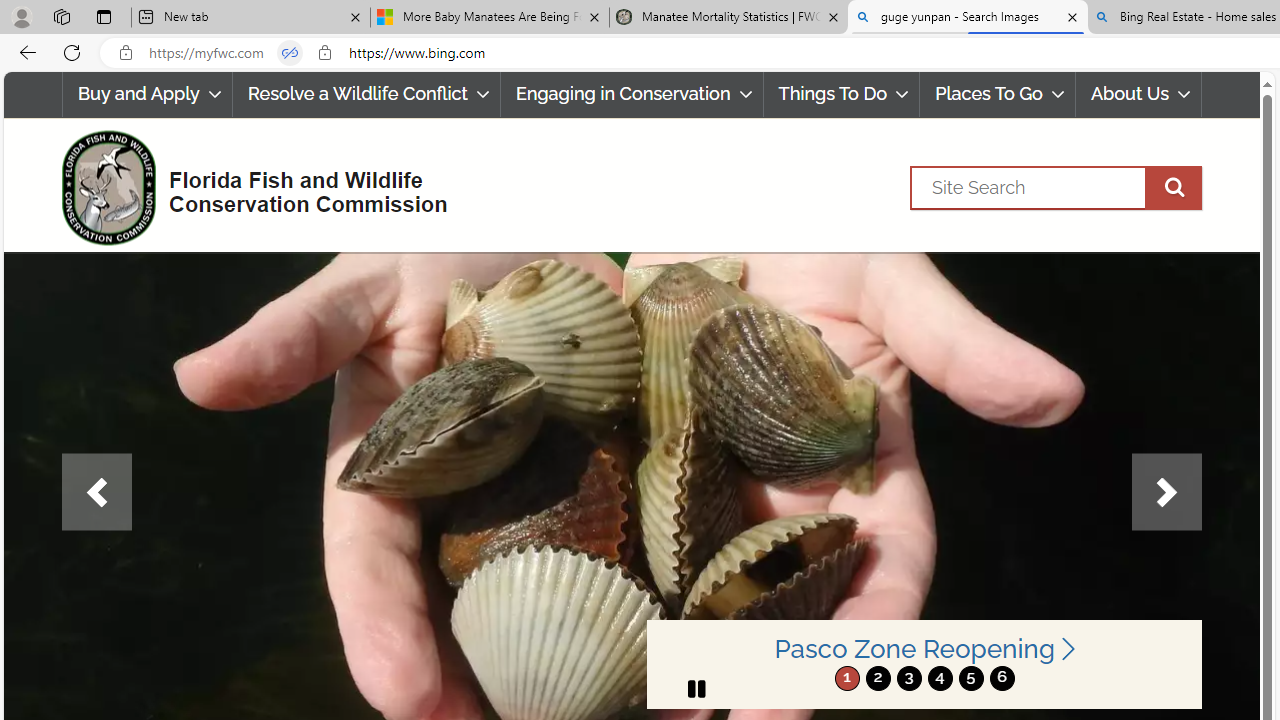 Image resolution: width=1280 pixels, height=720 pixels. I want to click on Buy and Apply, so click(146, 94).